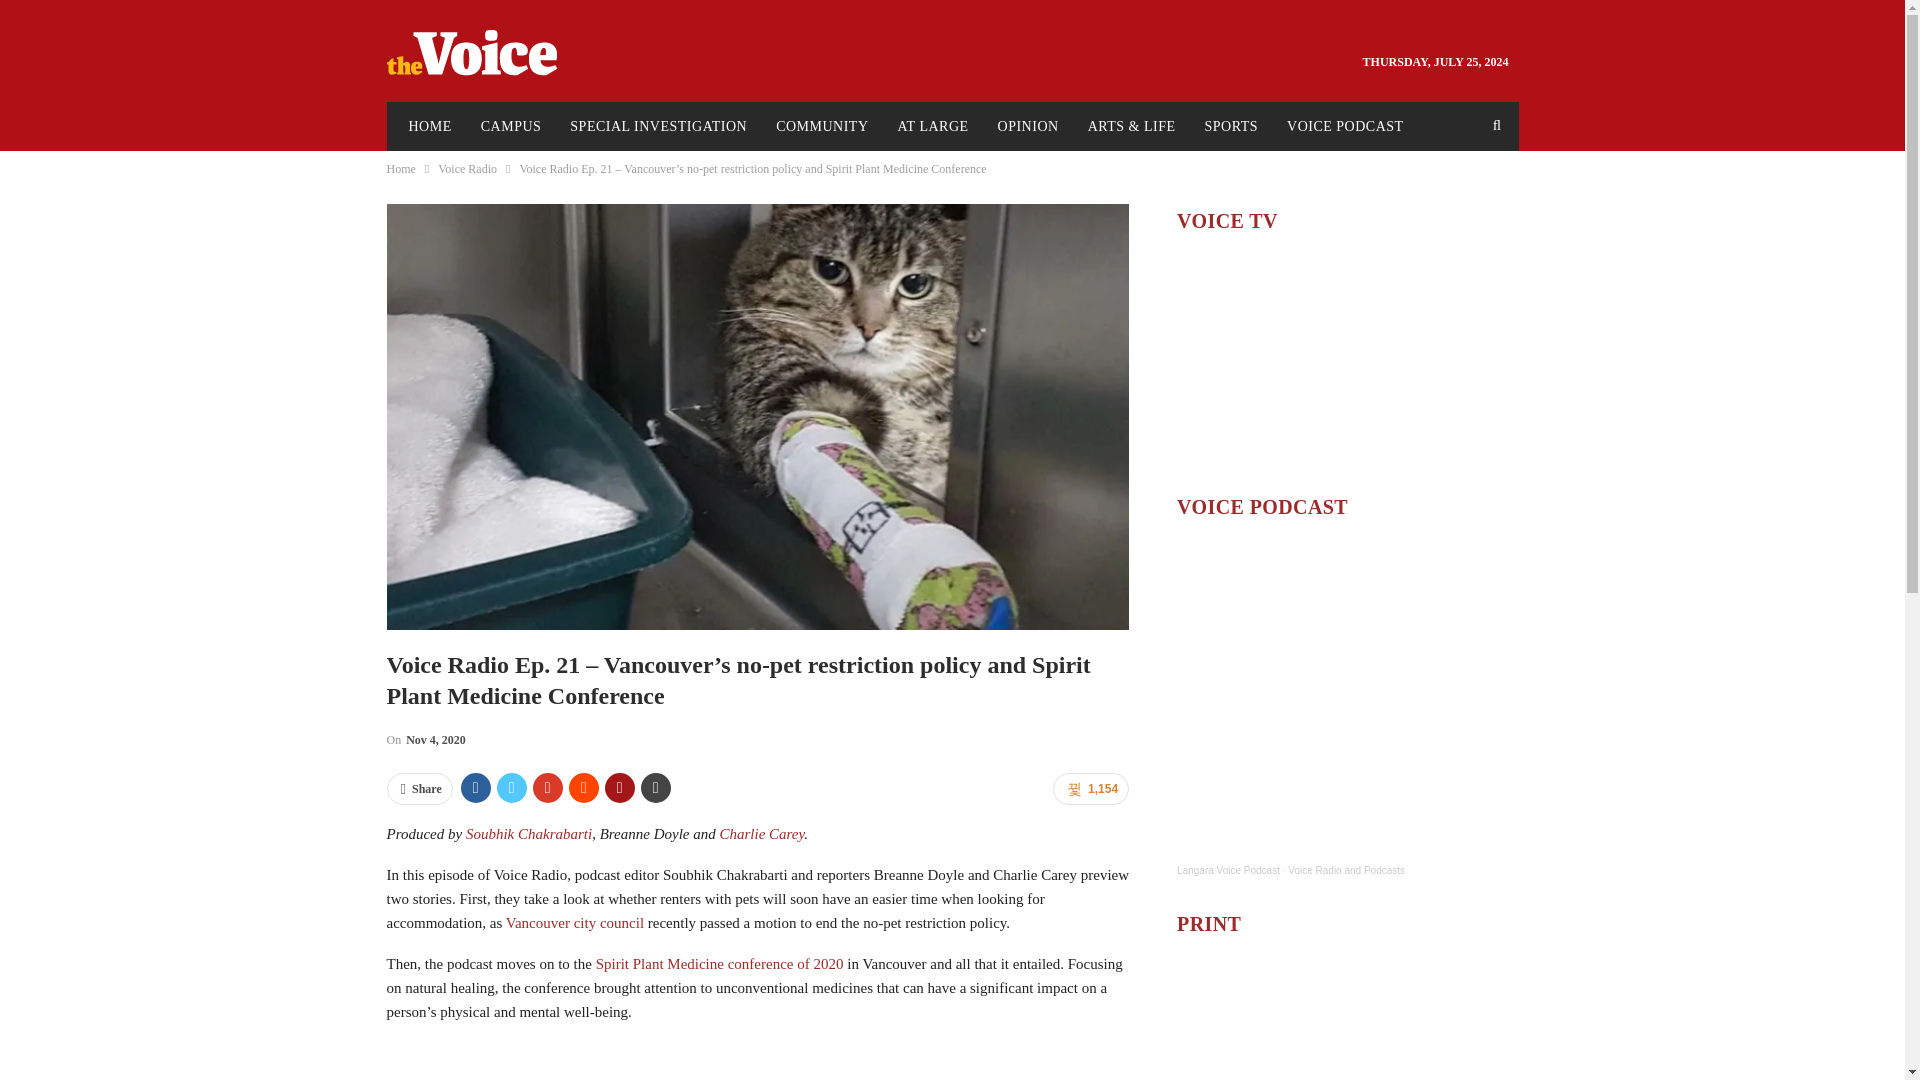 The image size is (1920, 1080). What do you see at coordinates (511, 126) in the screenshot?
I see `CAMPUS` at bounding box center [511, 126].